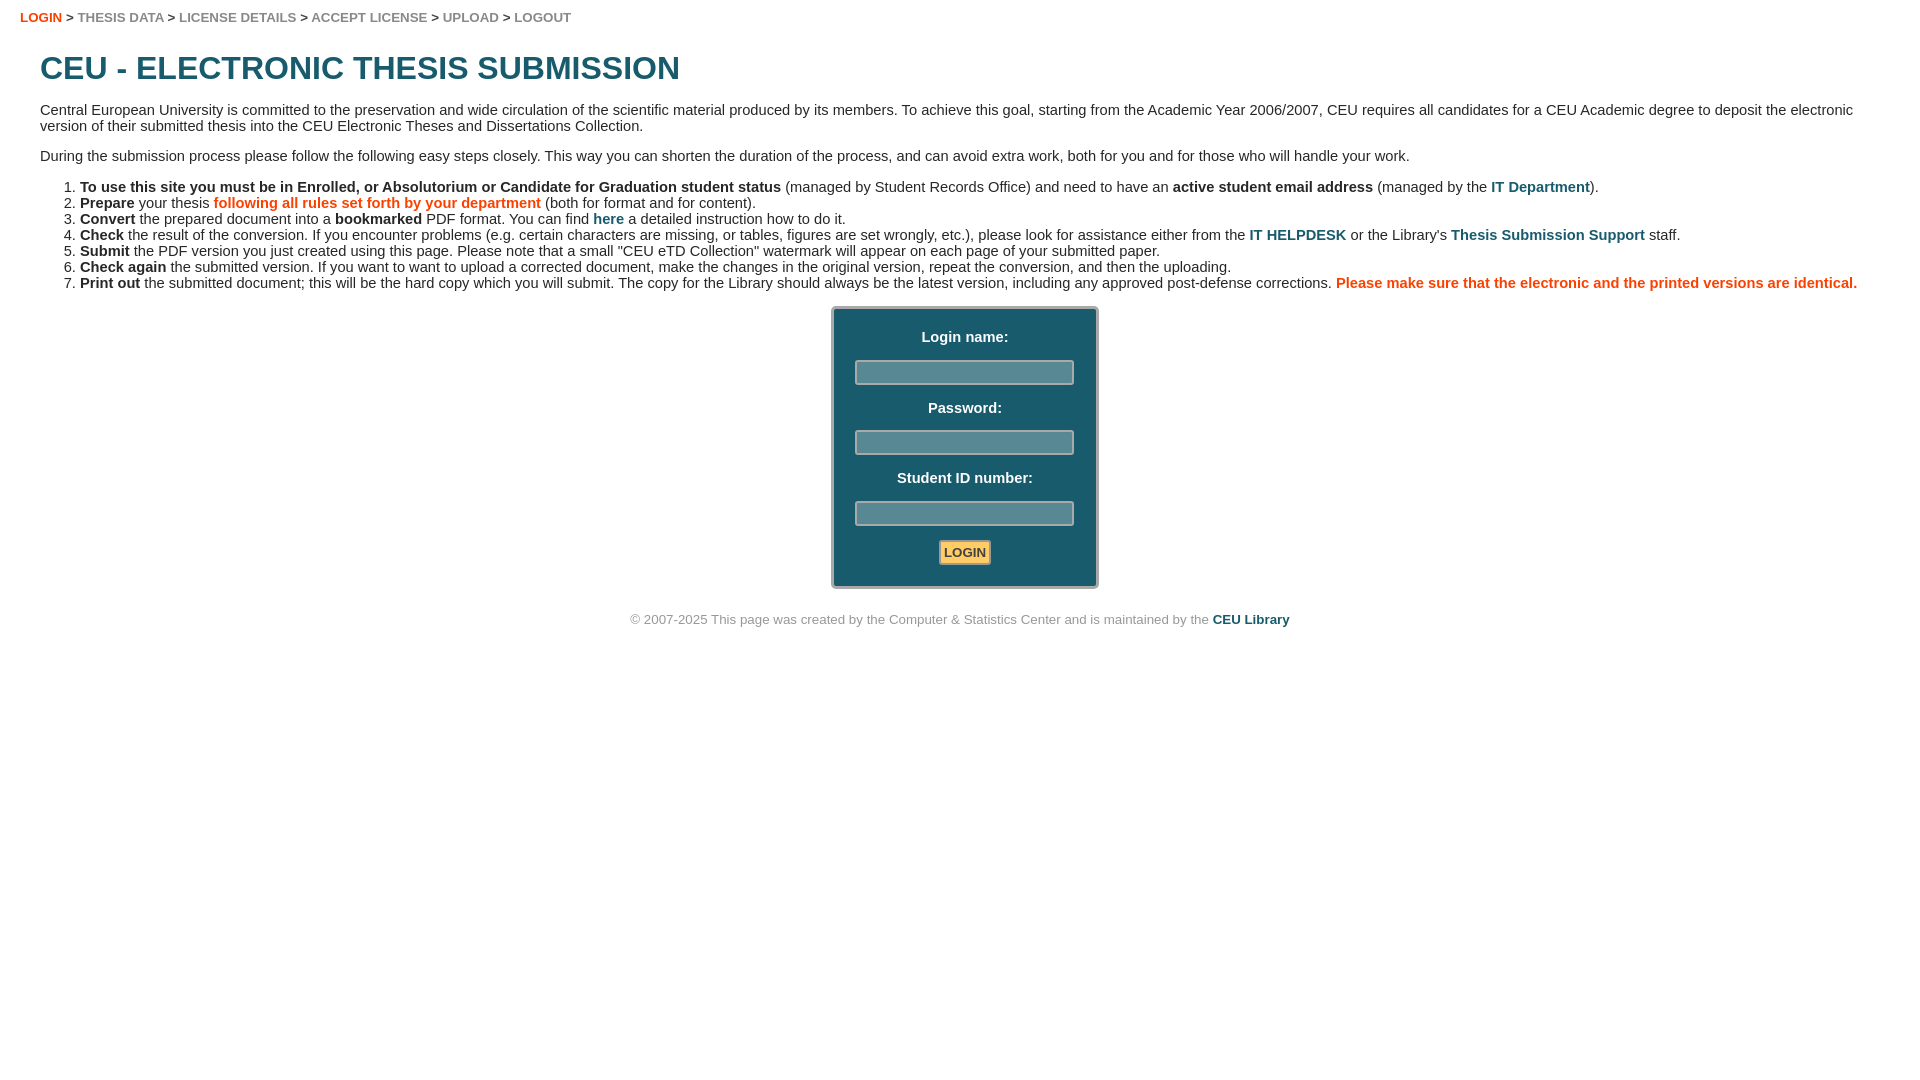  I want to click on here, so click(608, 218).